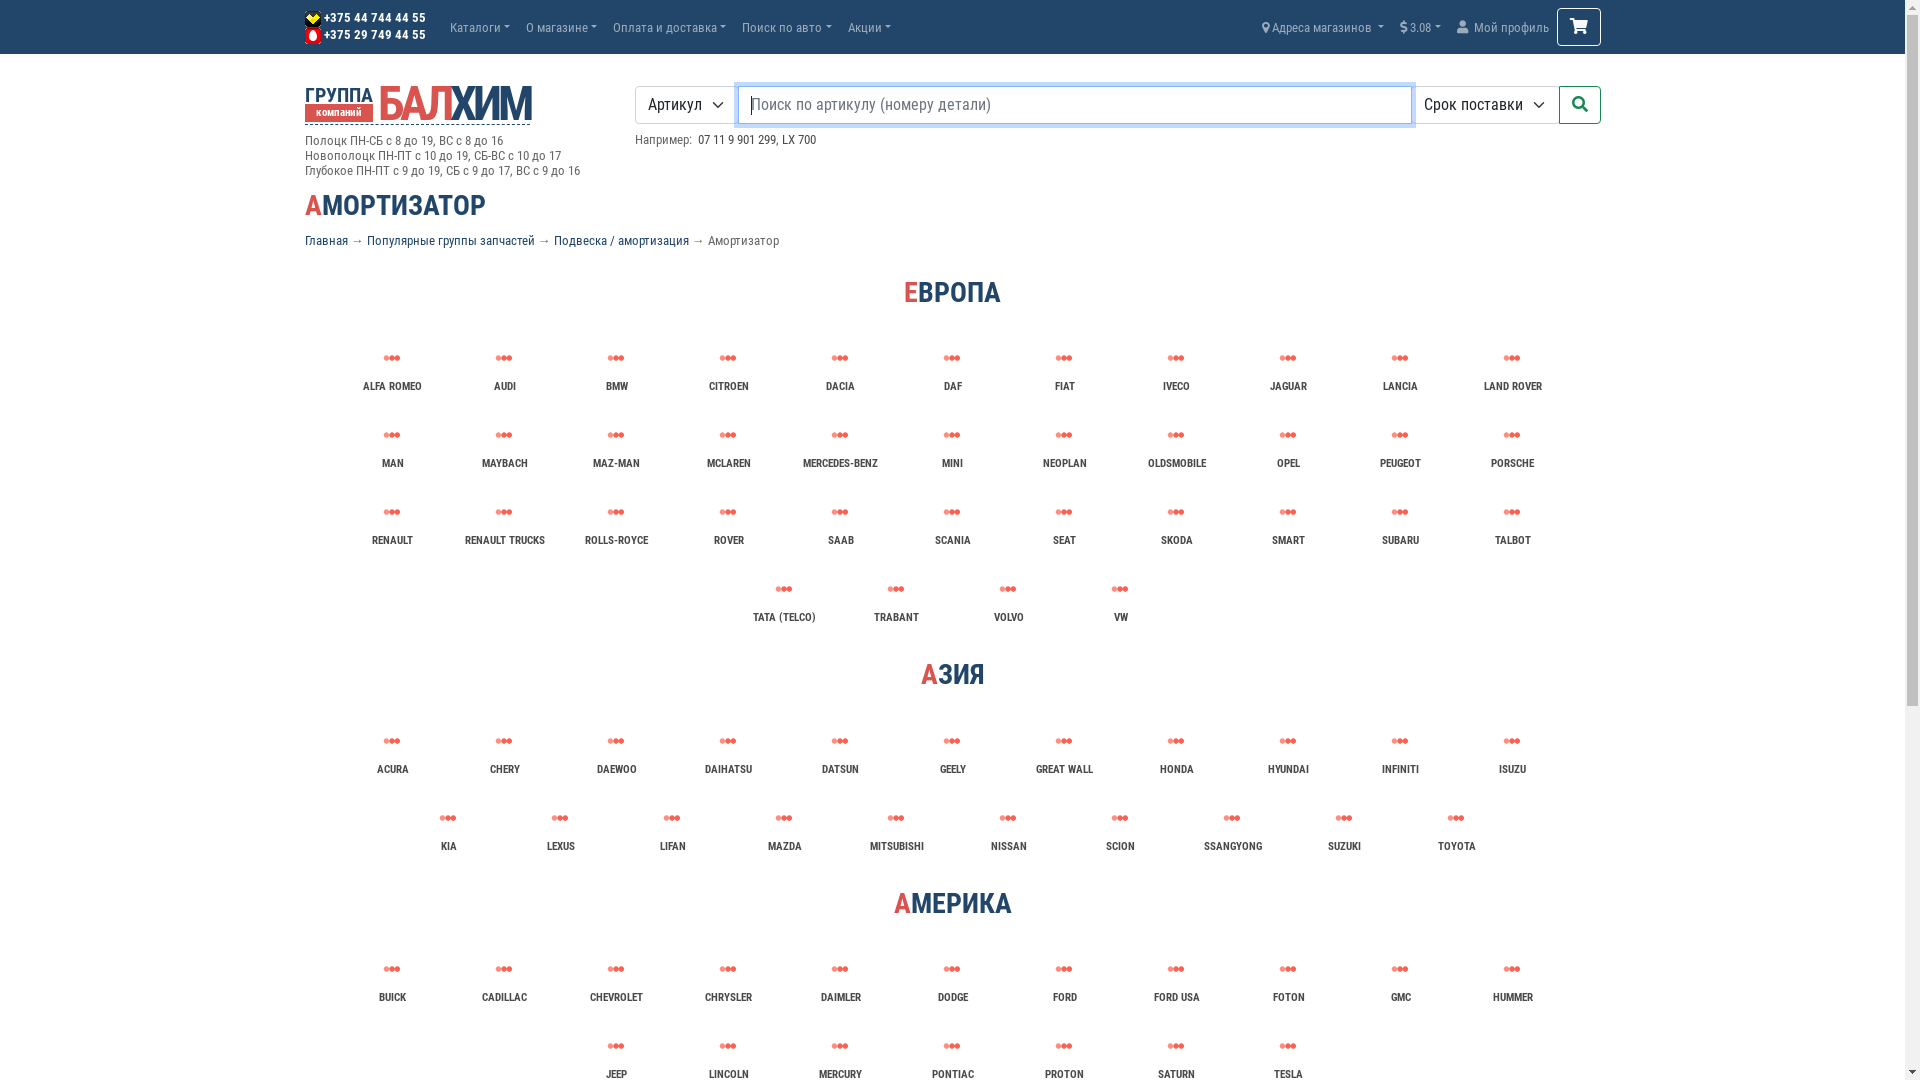 The width and height of the screenshot is (1920, 1080). Describe the element at coordinates (728, 366) in the screenshot. I see `CITROEN` at that location.